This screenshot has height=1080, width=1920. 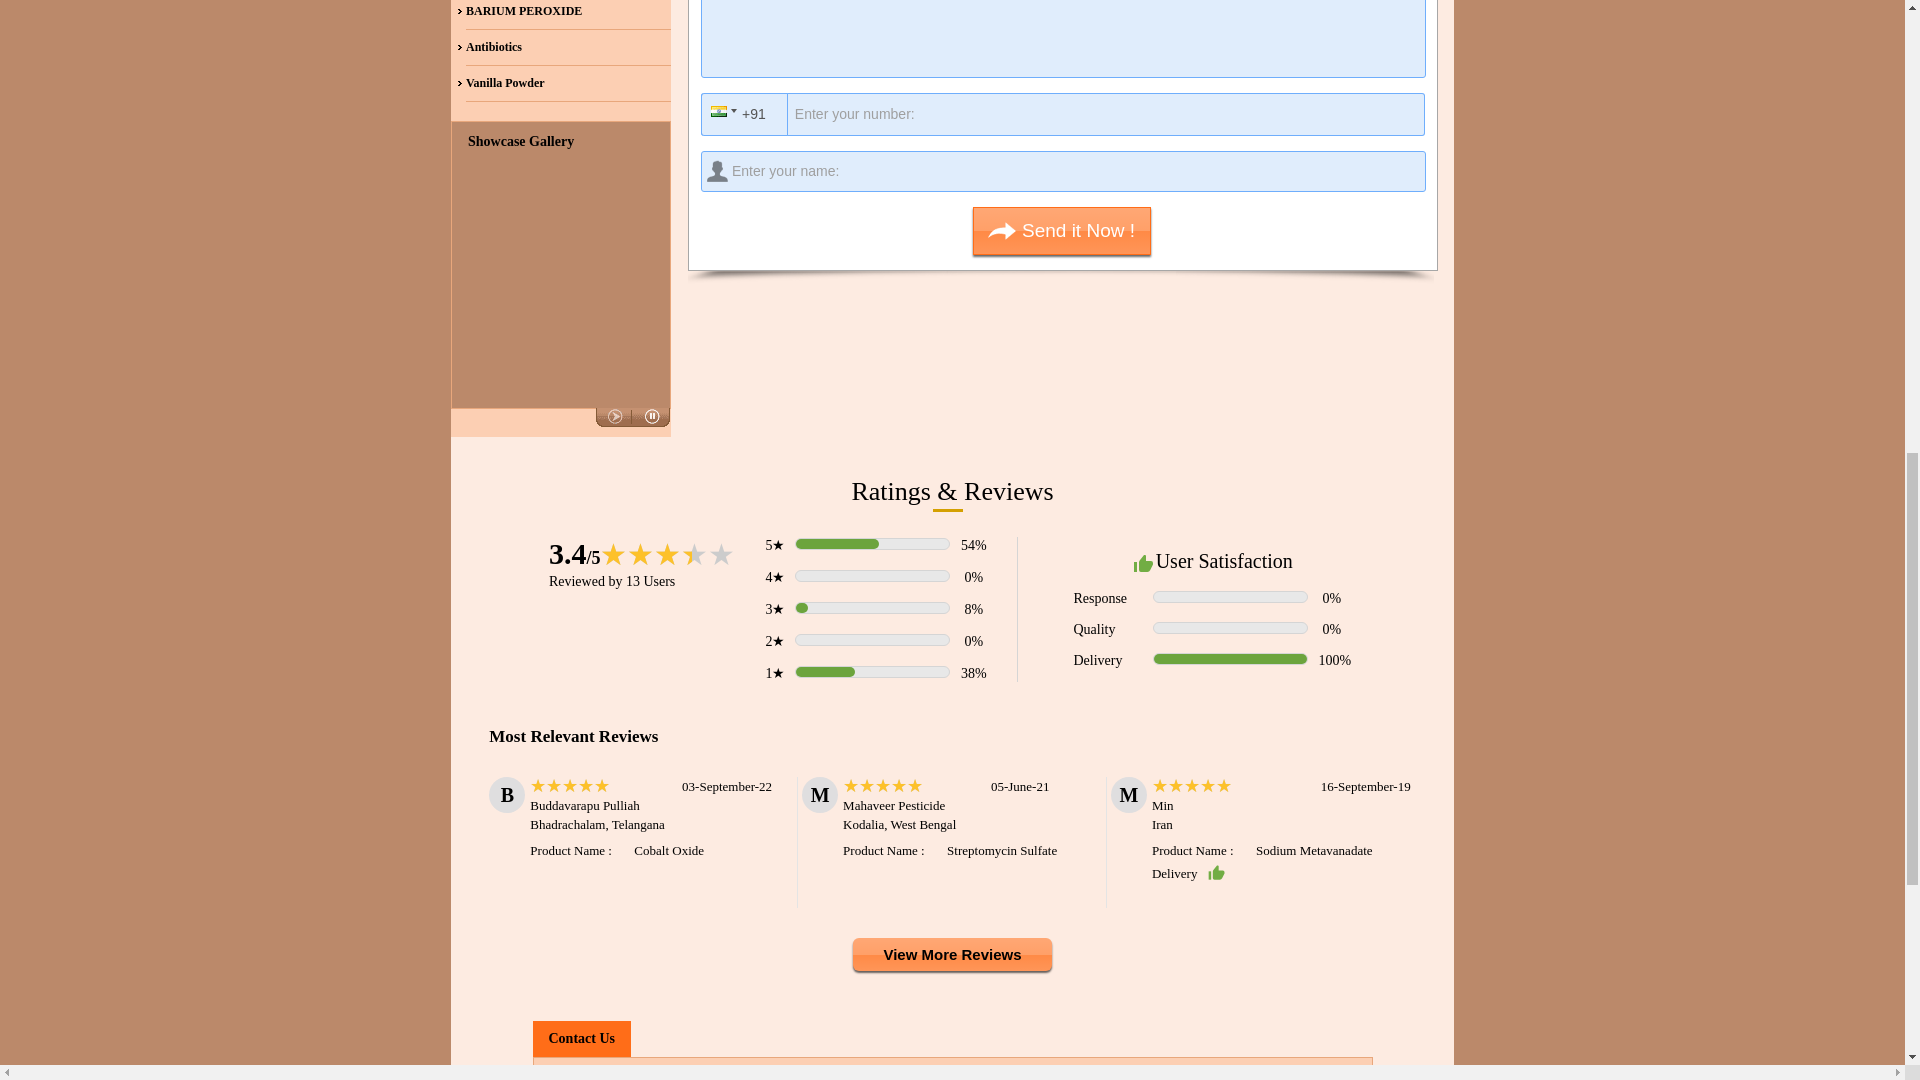 I want to click on 3.4 out of 5 Votes, so click(x=574, y=553).